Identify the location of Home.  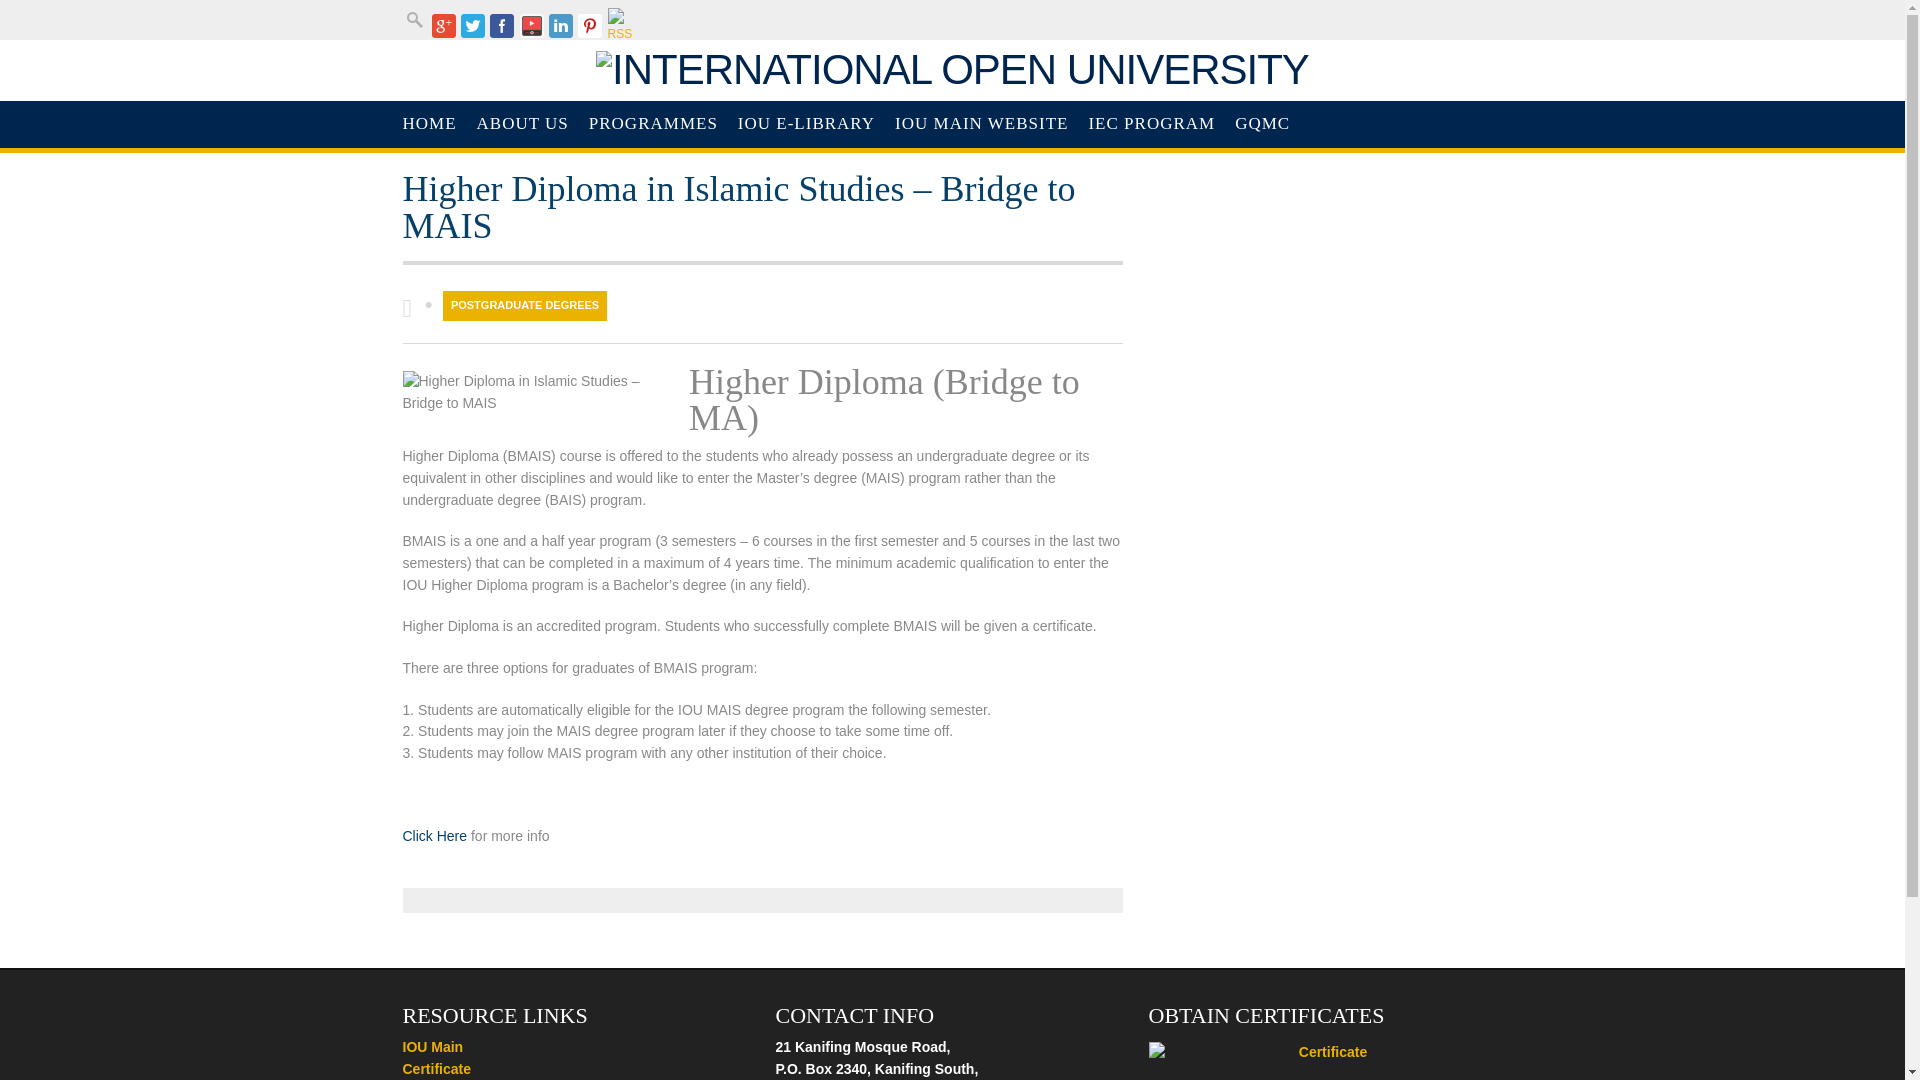
(428, 124).